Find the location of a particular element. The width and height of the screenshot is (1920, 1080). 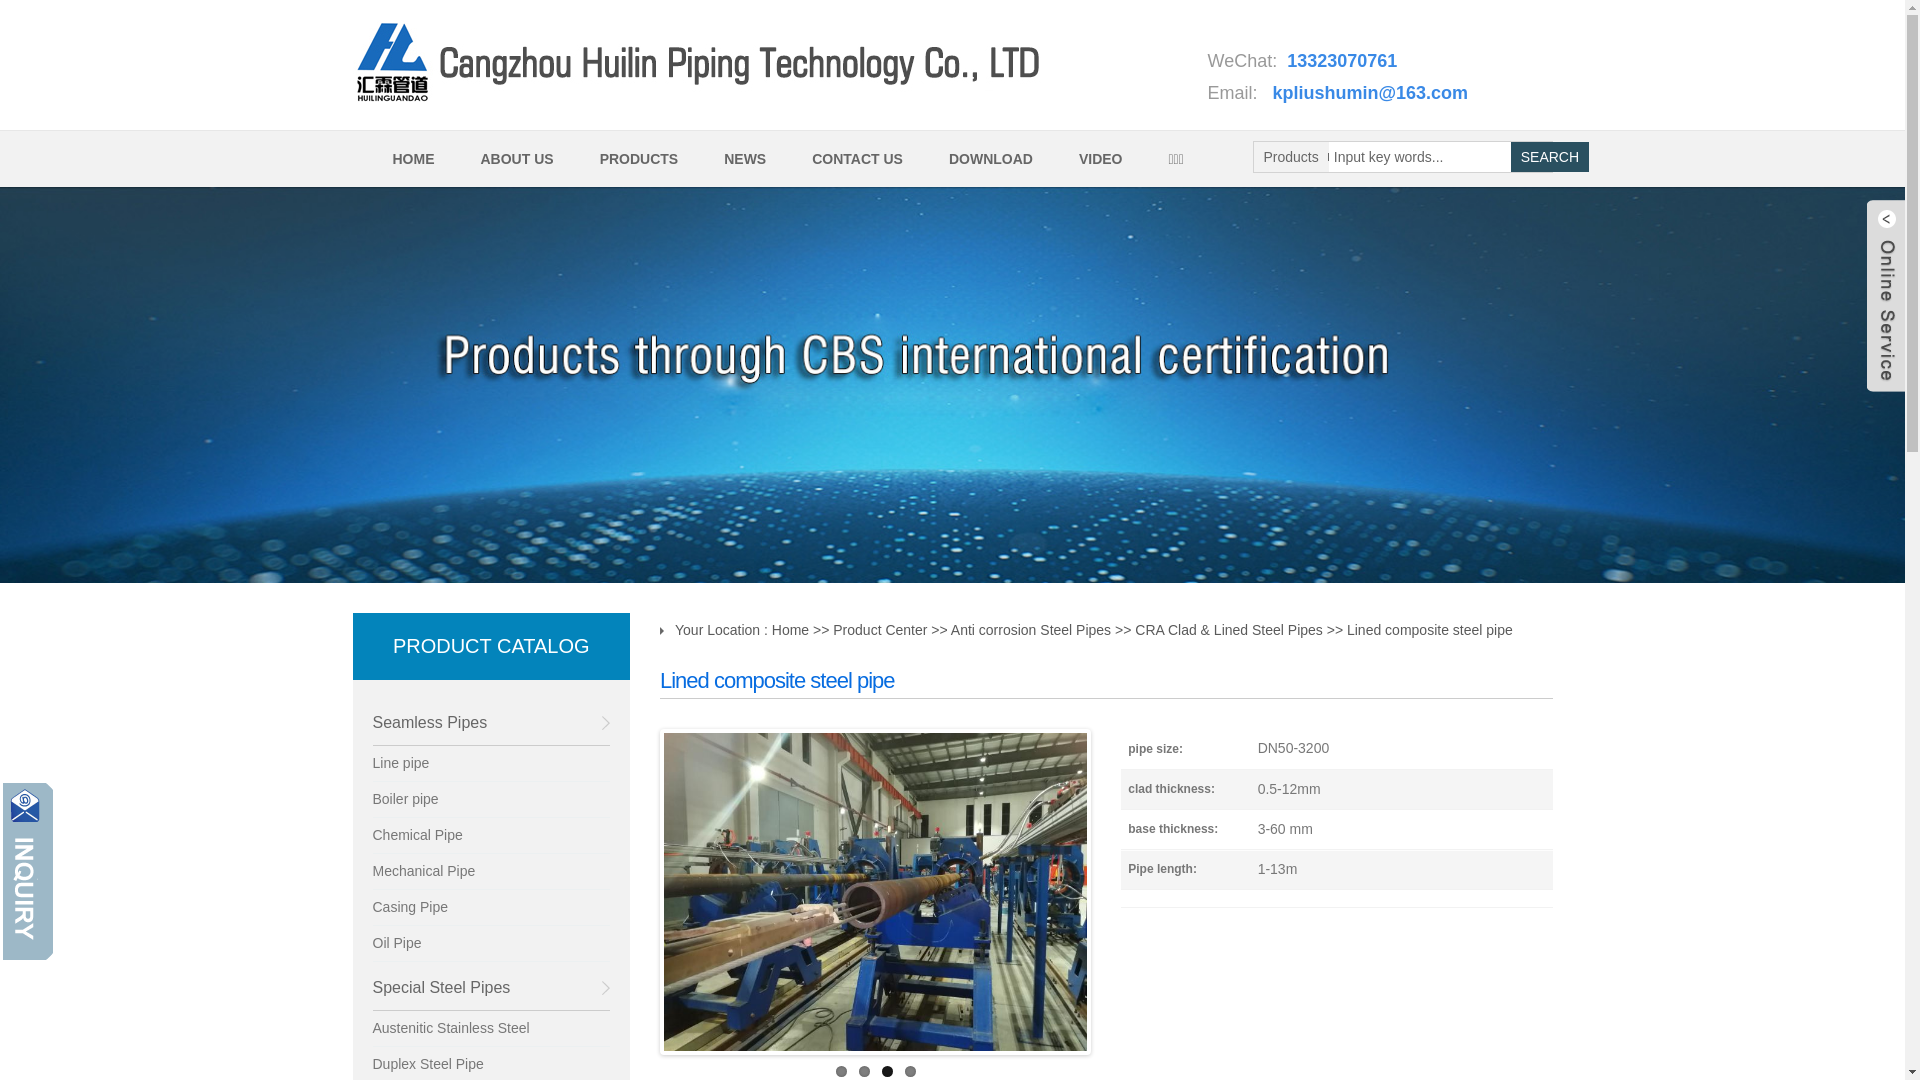

CRA Clad & Lined Steel Pipes is located at coordinates (1229, 630).